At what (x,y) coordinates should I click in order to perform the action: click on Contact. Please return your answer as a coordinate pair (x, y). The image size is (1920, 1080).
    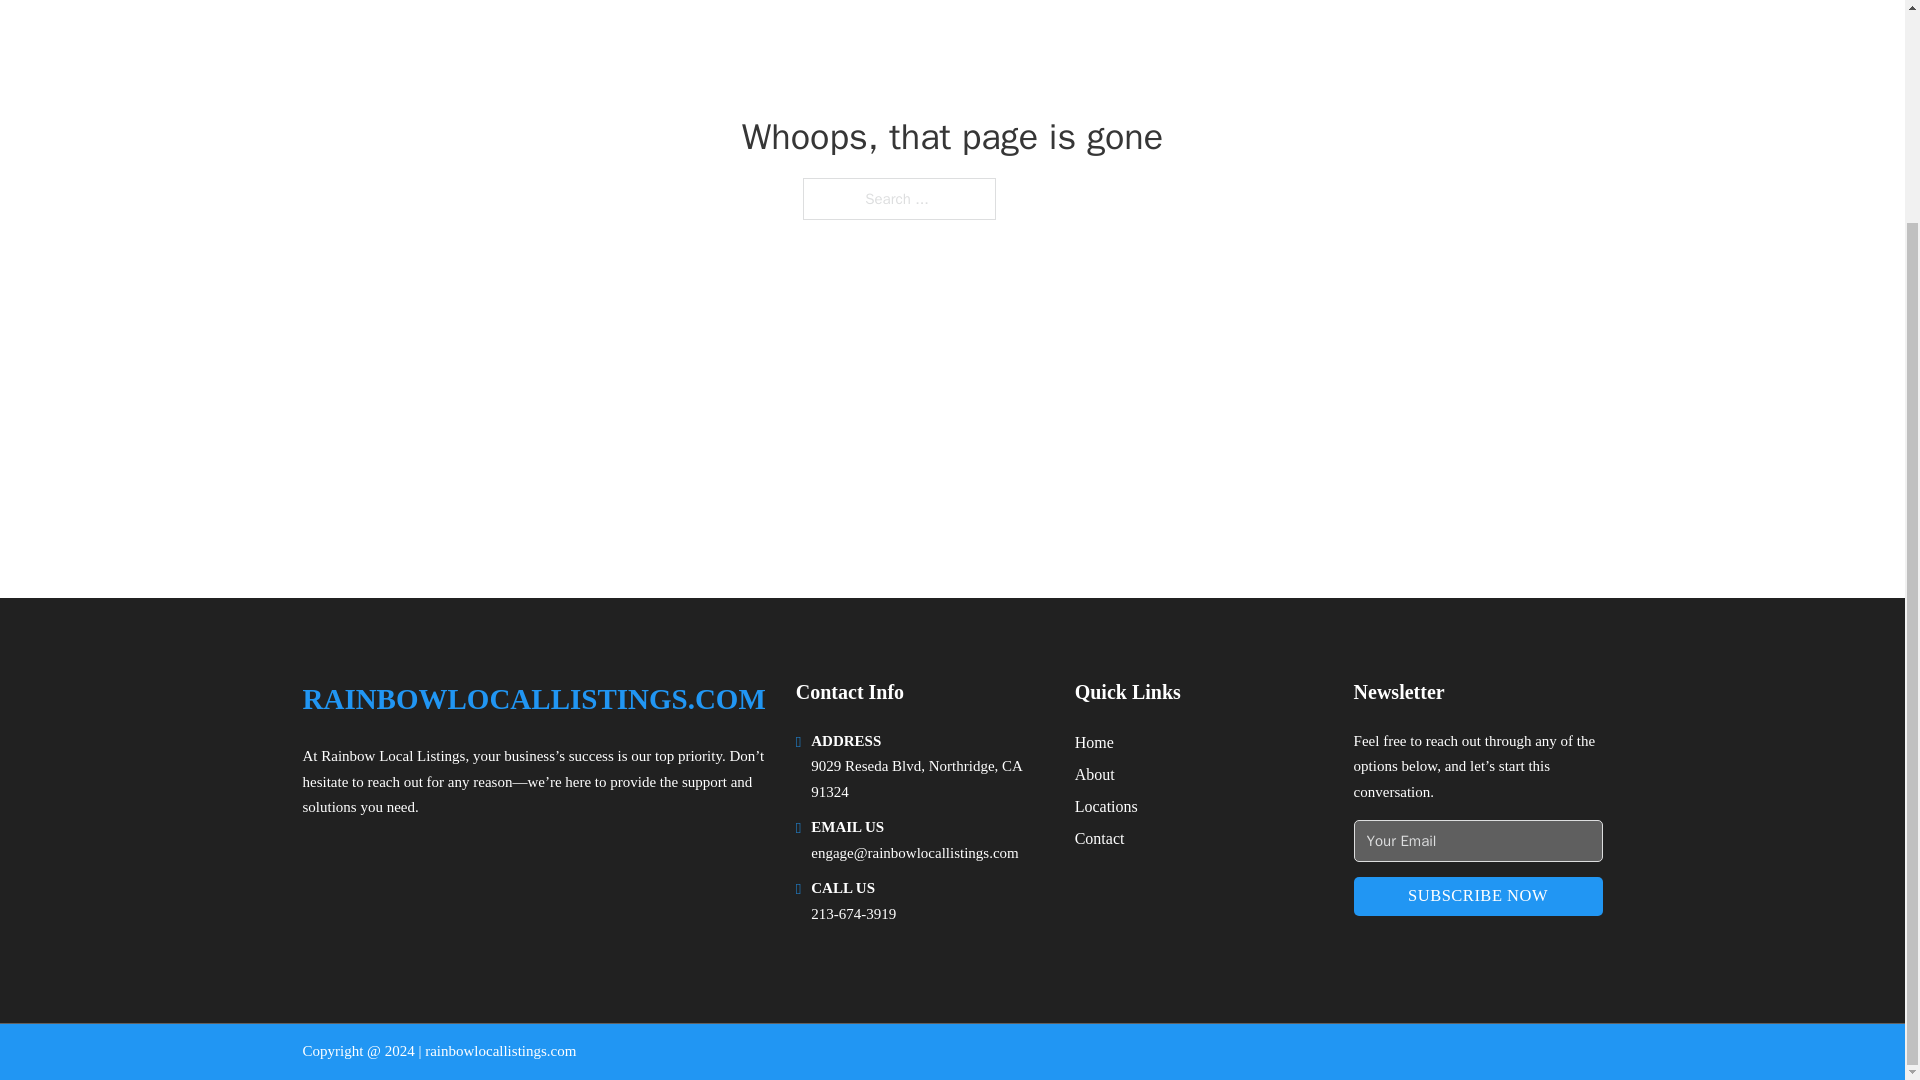
    Looking at the image, I should click on (1100, 838).